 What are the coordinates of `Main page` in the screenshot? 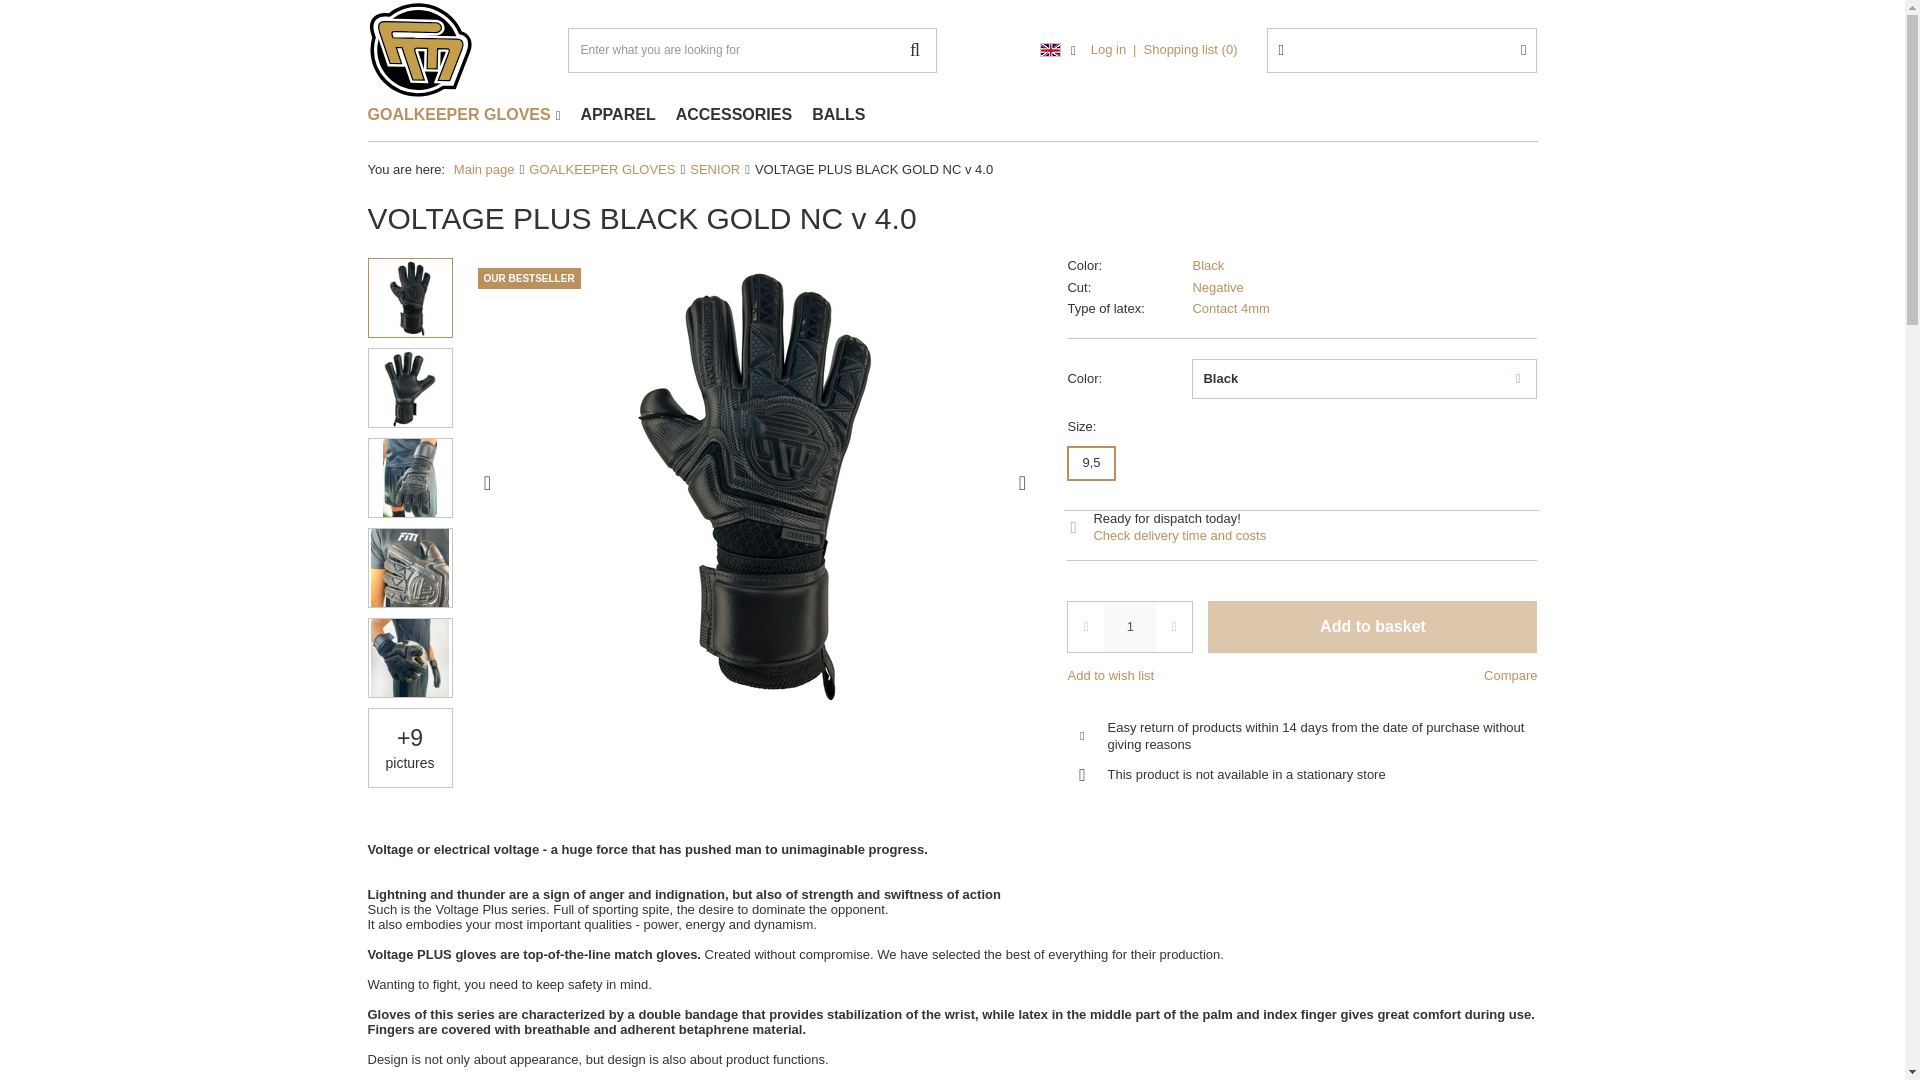 It's located at (484, 170).